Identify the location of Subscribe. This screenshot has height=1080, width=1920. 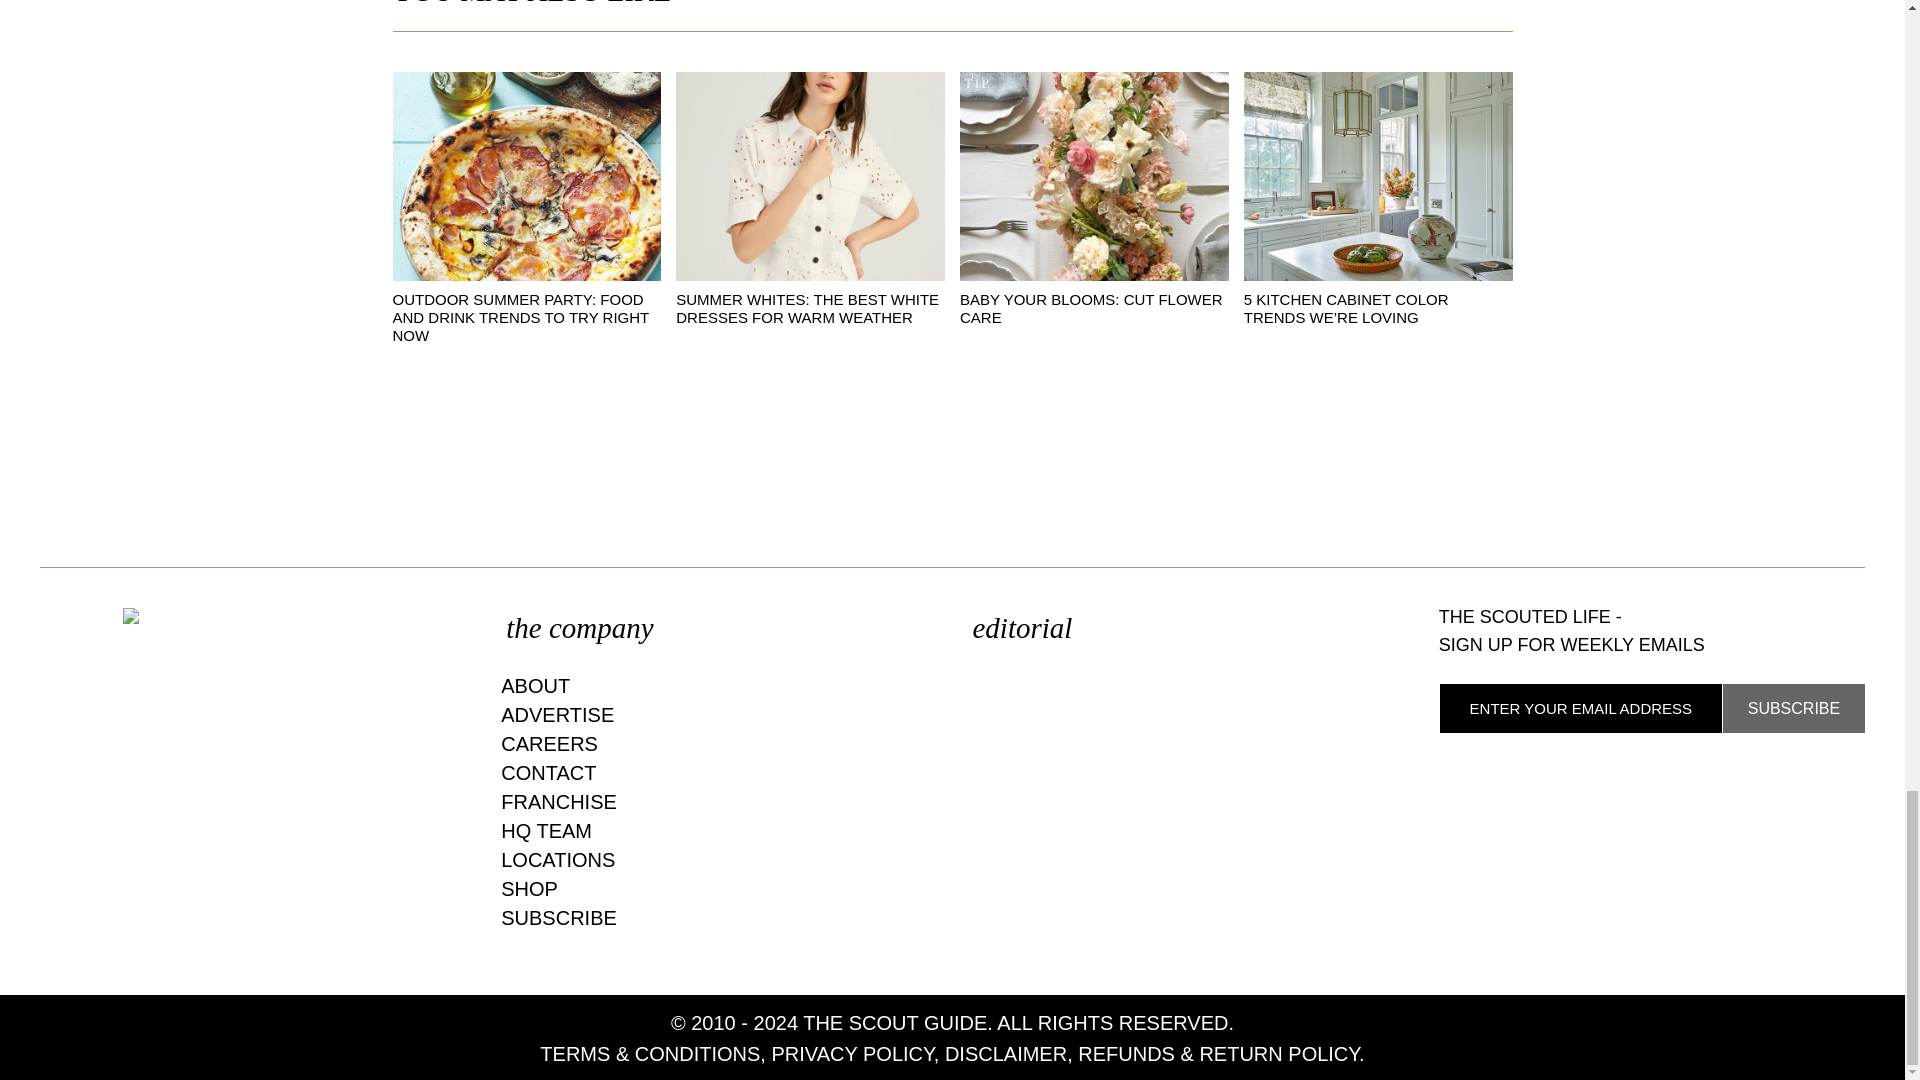
(1793, 708).